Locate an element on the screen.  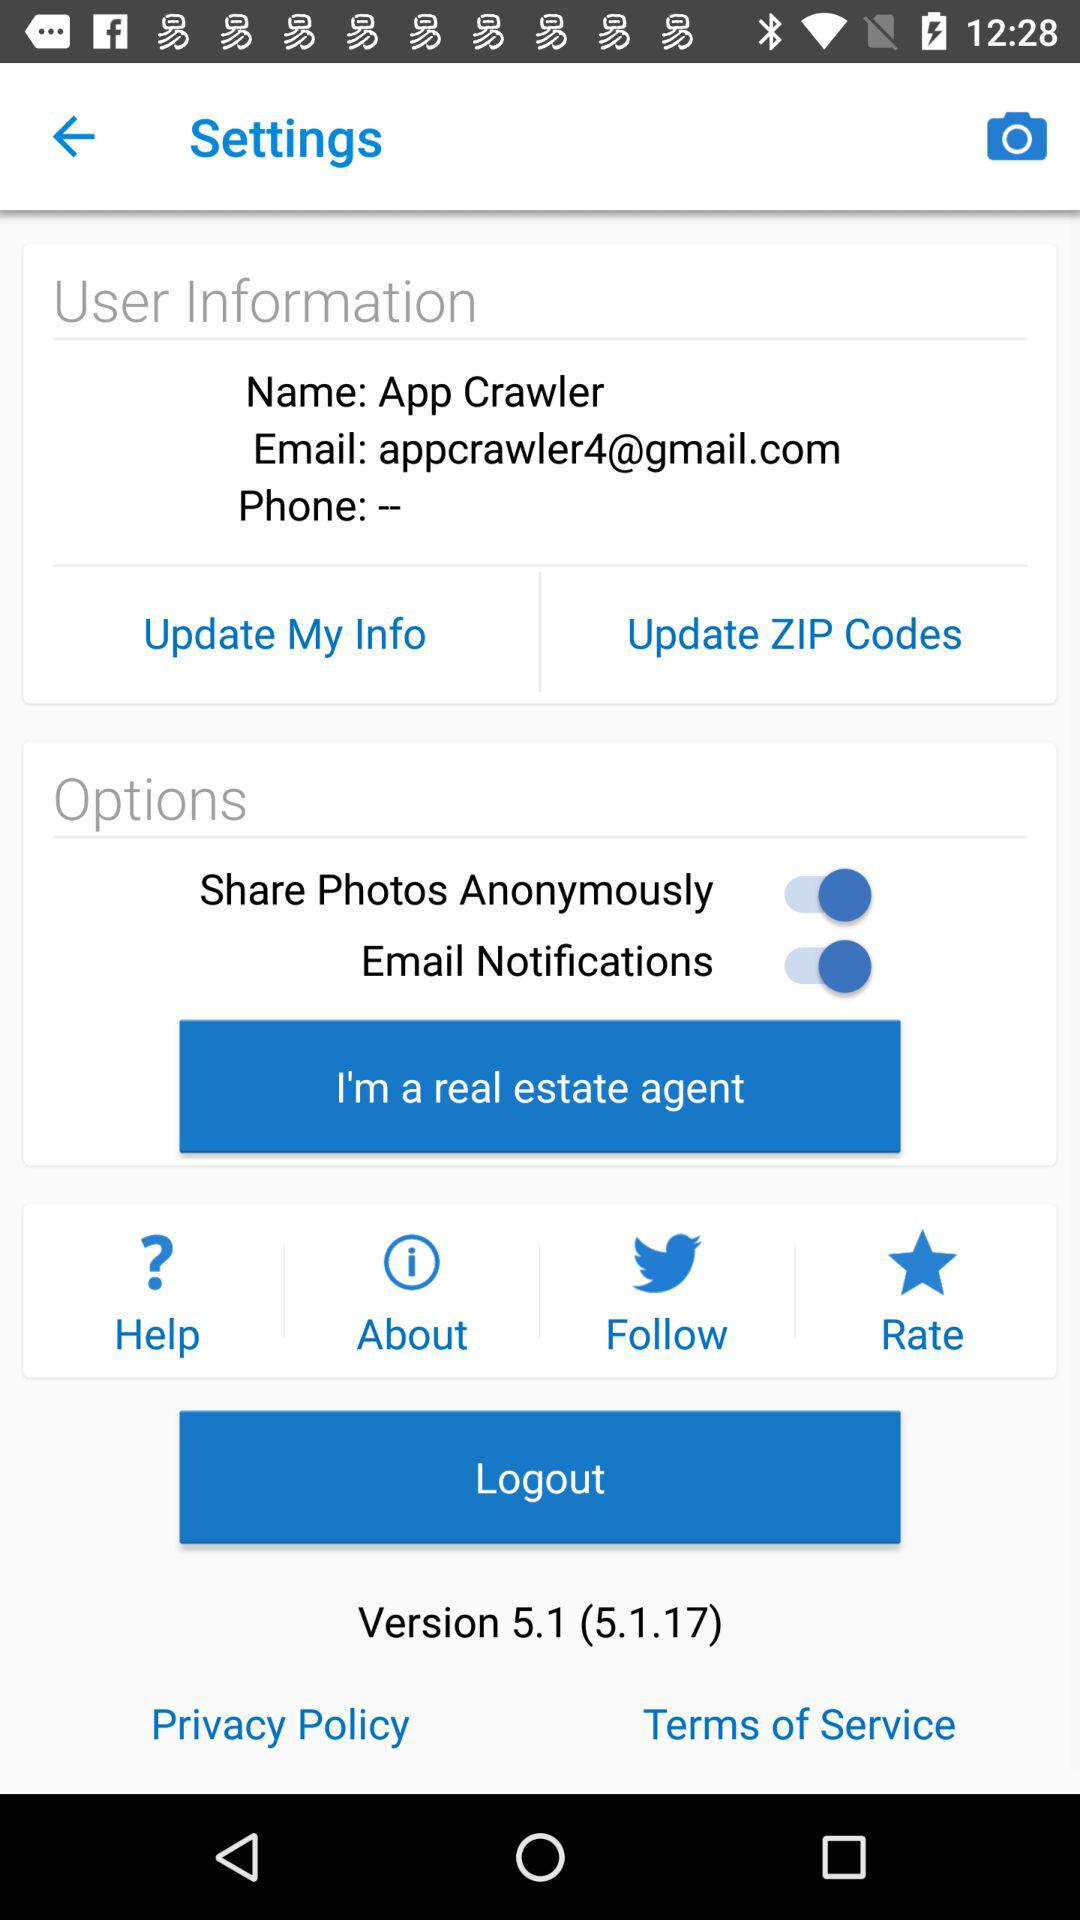
turn on the icon next to settings item is located at coordinates (73, 136).